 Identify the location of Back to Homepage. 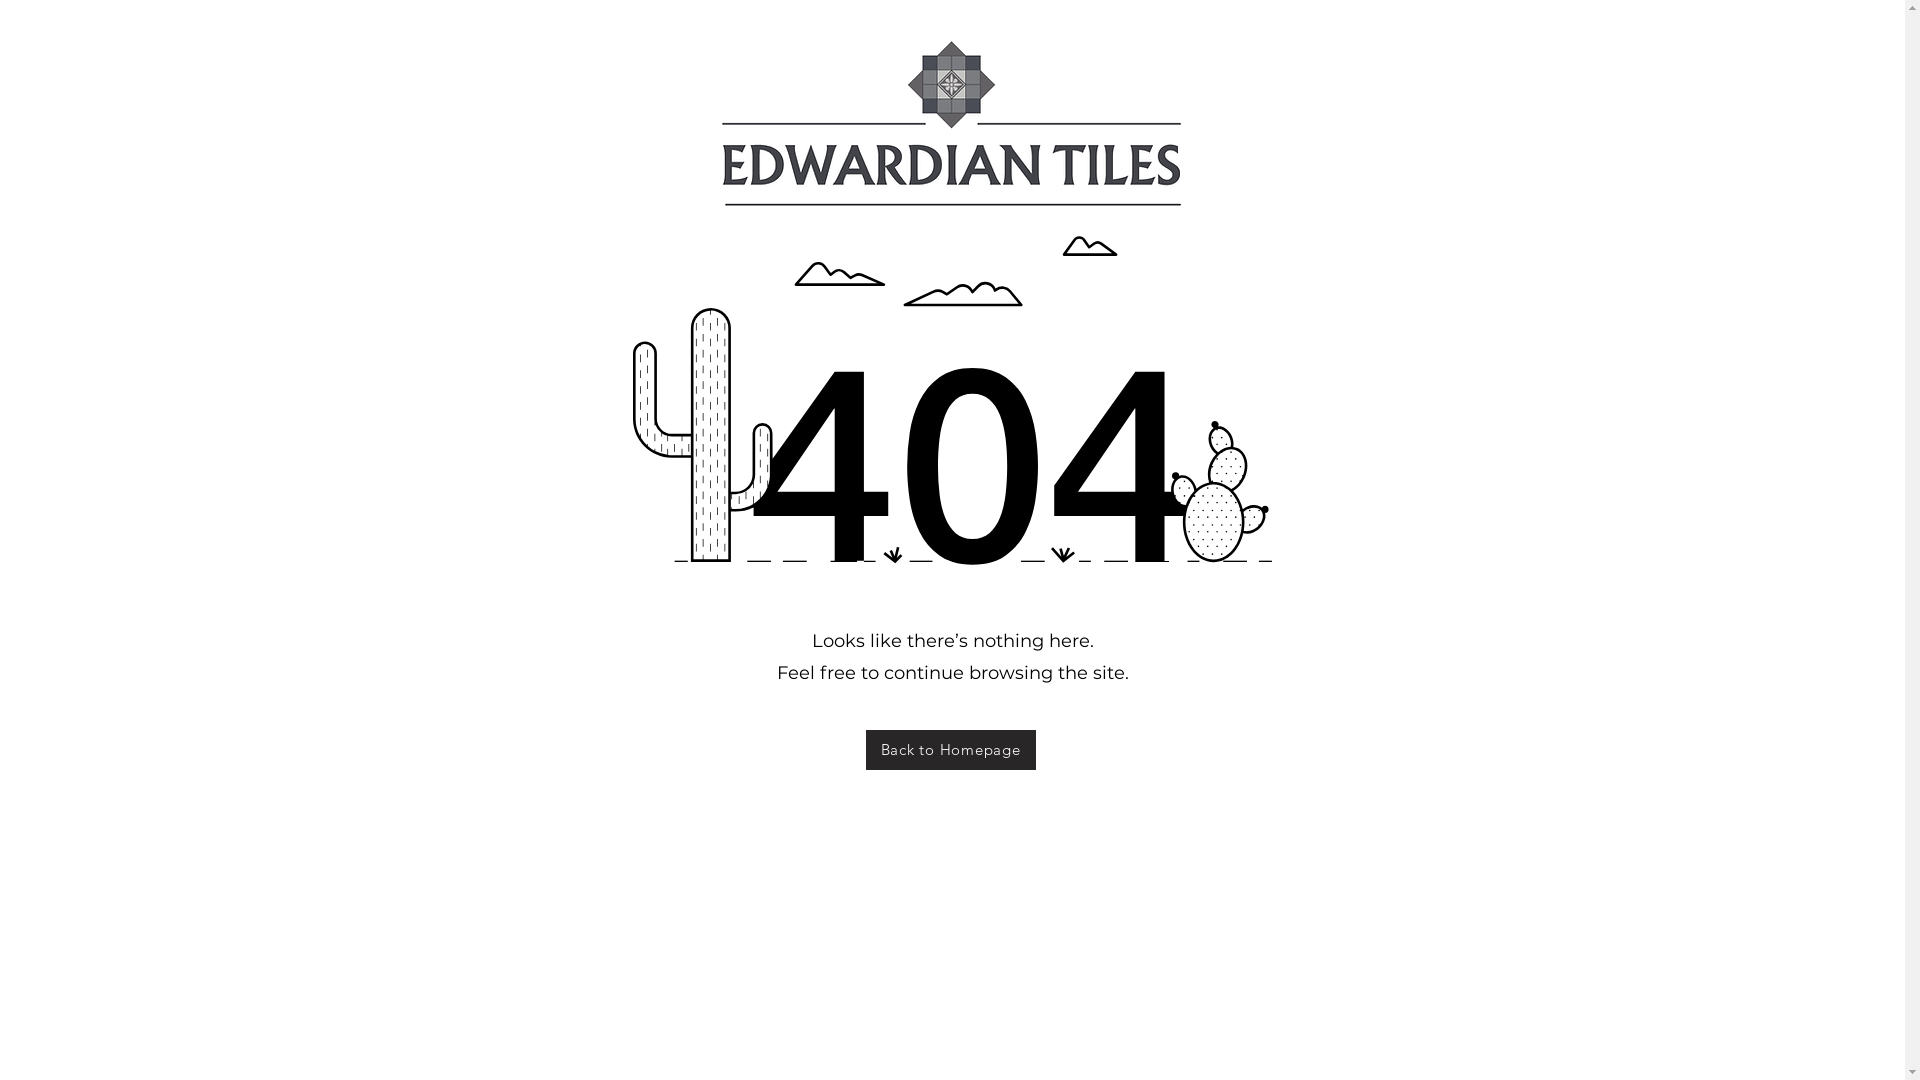
(951, 750).